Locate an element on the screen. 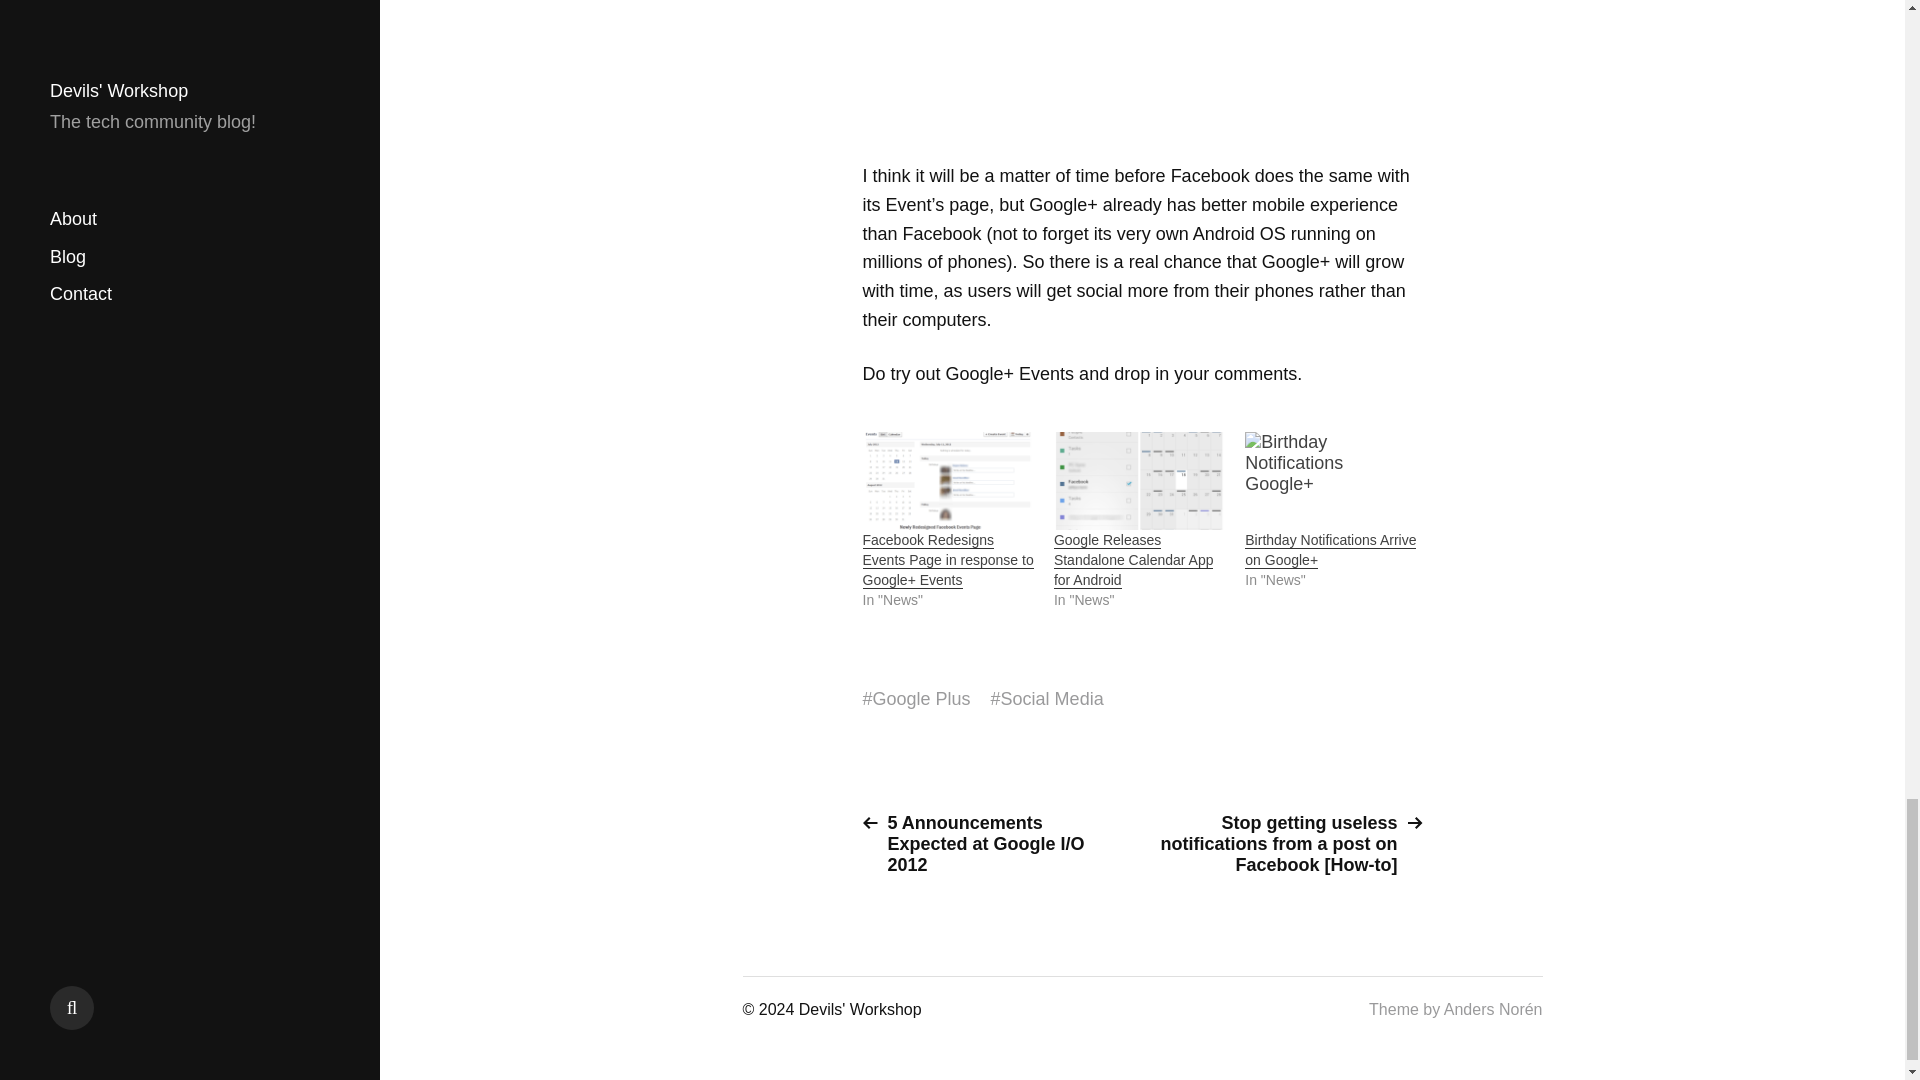  Google Plus is located at coordinates (922, 699).